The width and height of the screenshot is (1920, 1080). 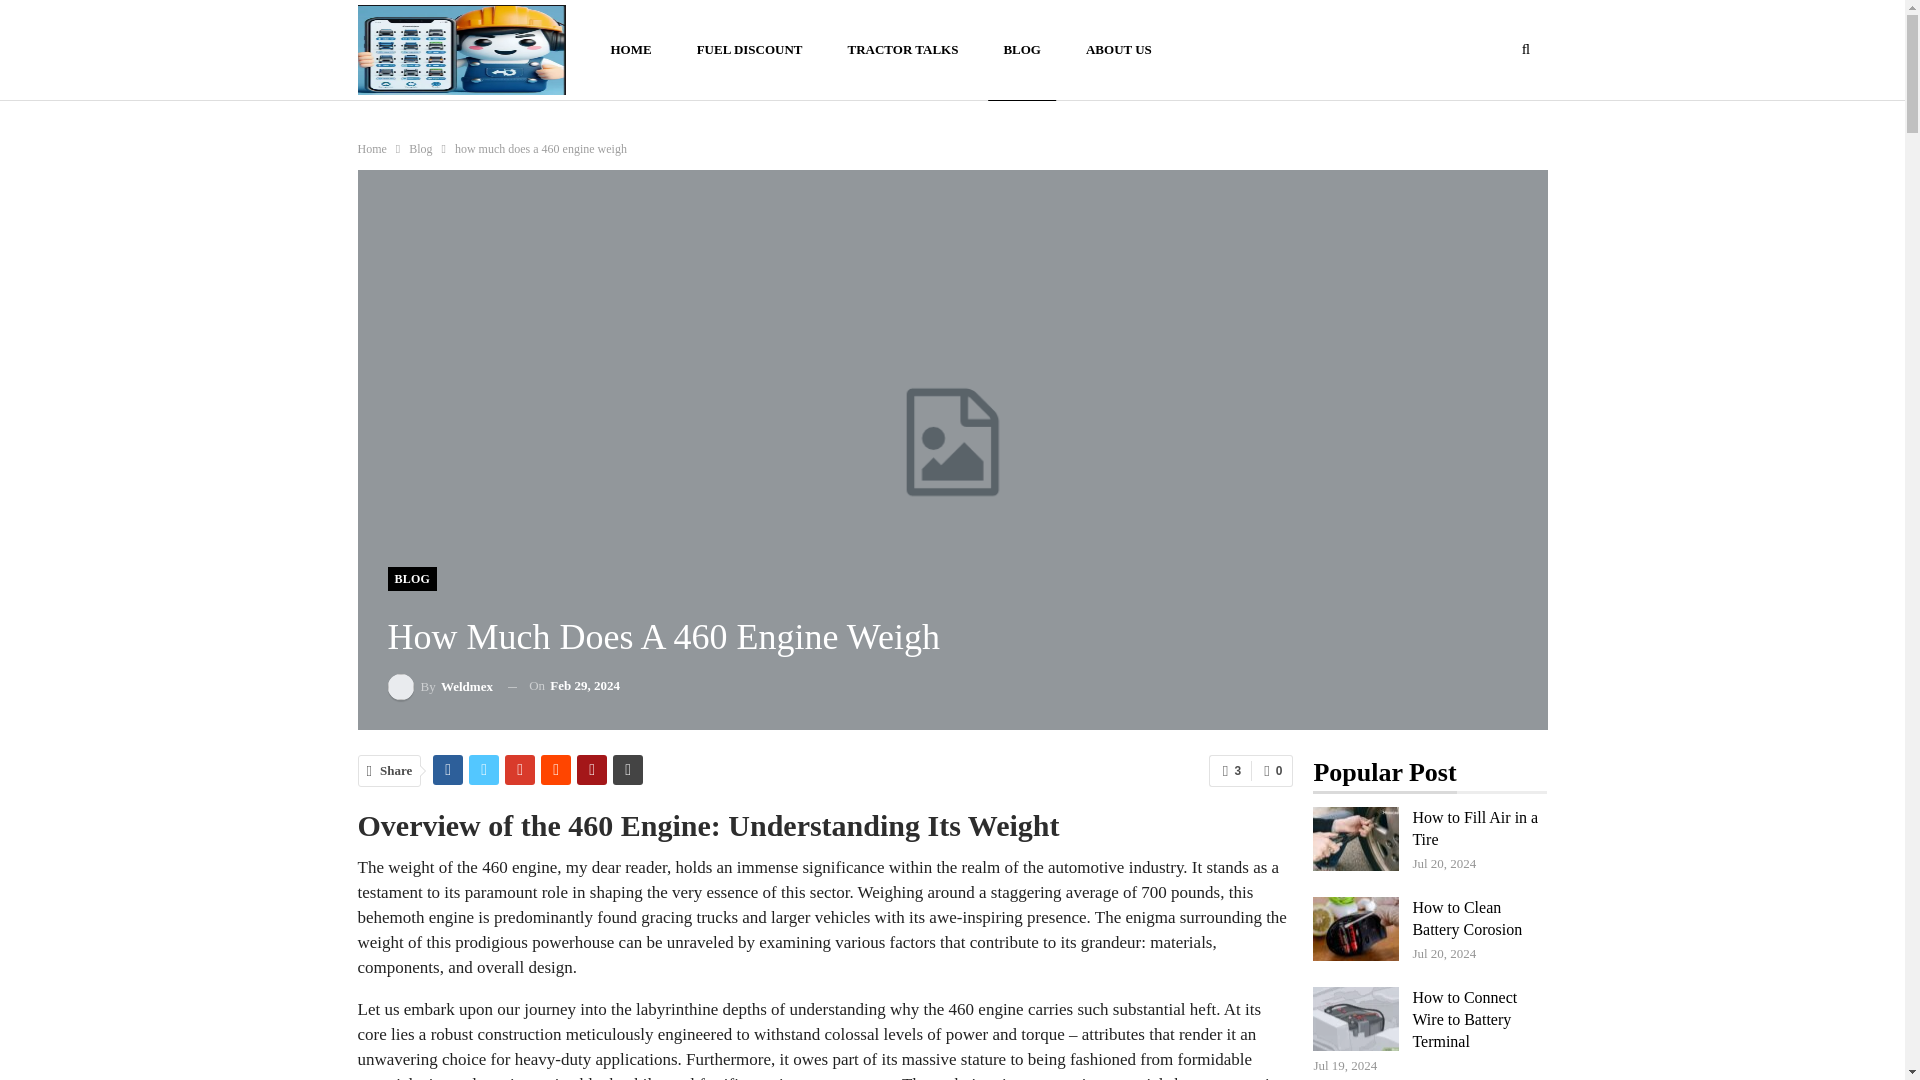 What do you see at coordinates (372, 148) in the screenshot?
I see `Home` at bounding box center [372, 148].